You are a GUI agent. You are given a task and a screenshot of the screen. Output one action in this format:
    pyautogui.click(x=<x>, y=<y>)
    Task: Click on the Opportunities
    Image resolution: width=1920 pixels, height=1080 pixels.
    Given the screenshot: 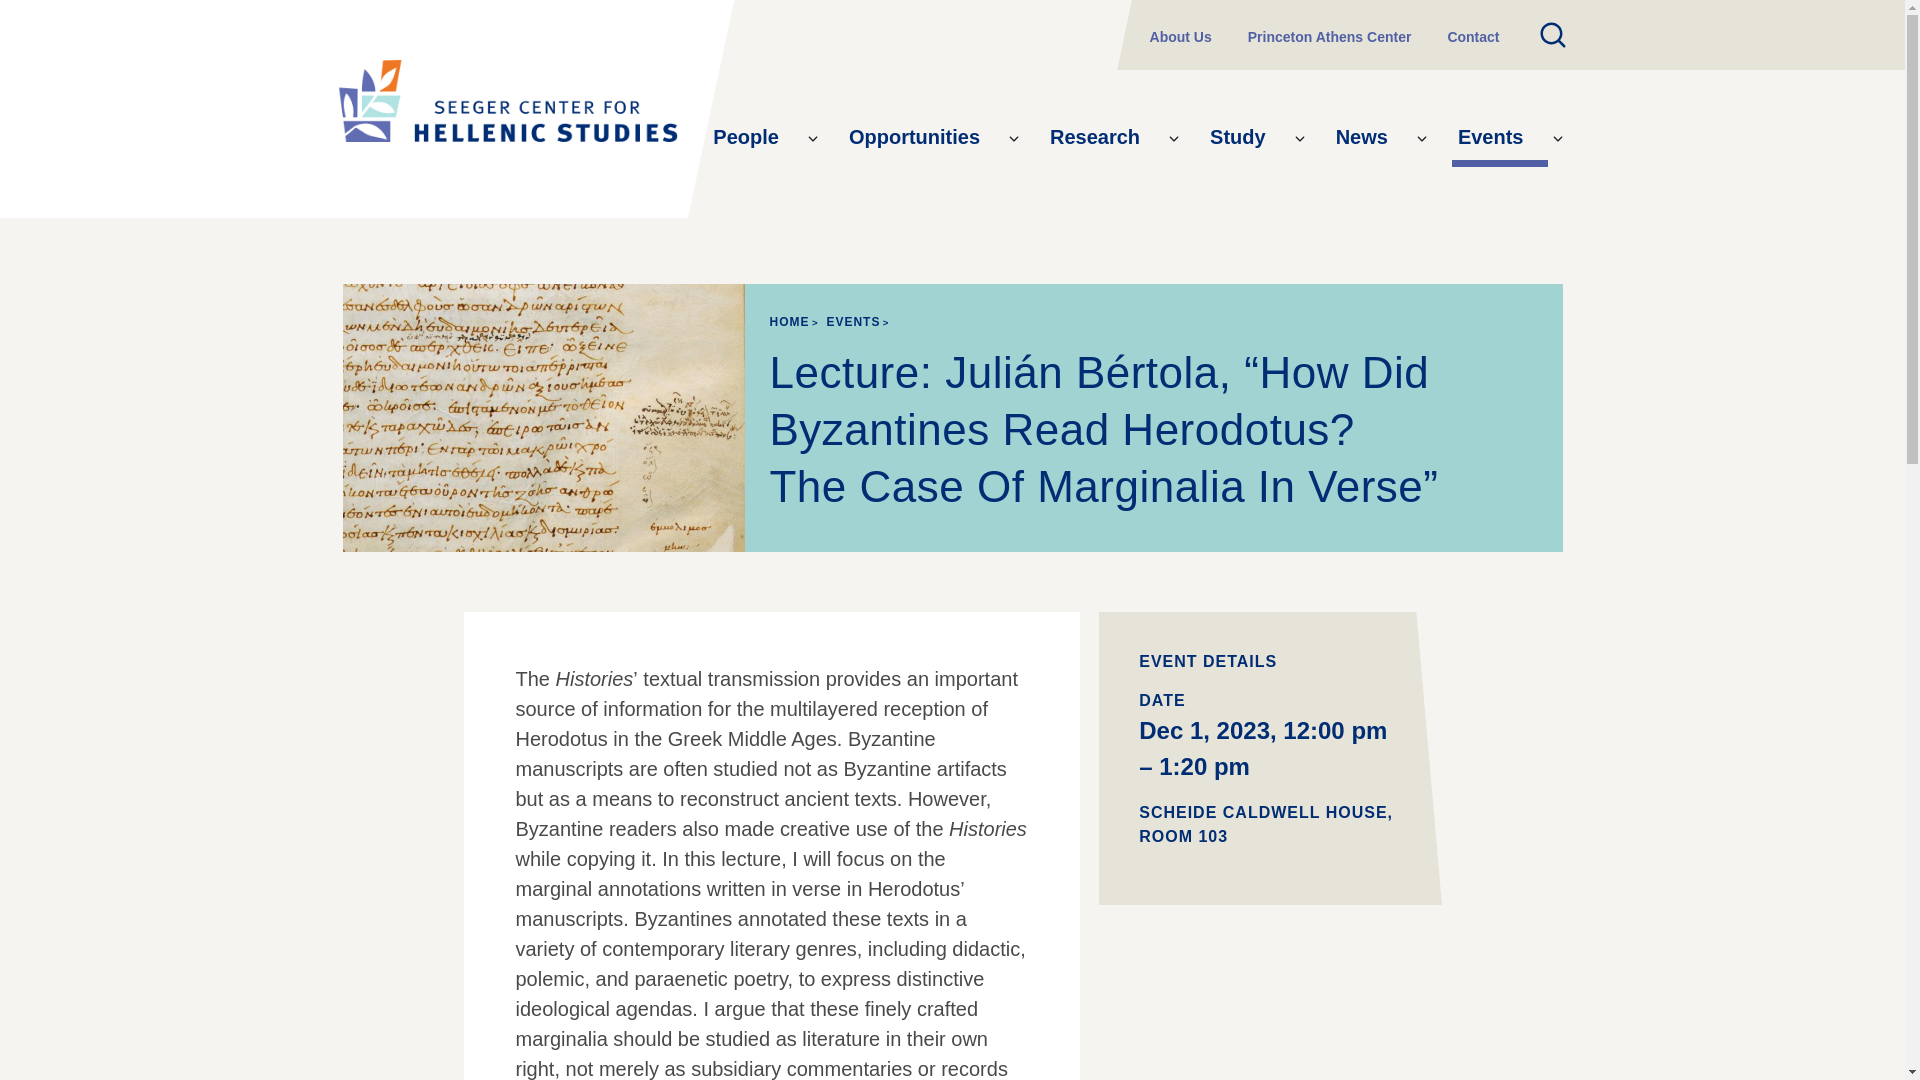 What is the action you would take?
    pyautogui.click(x=923, y=138)
    